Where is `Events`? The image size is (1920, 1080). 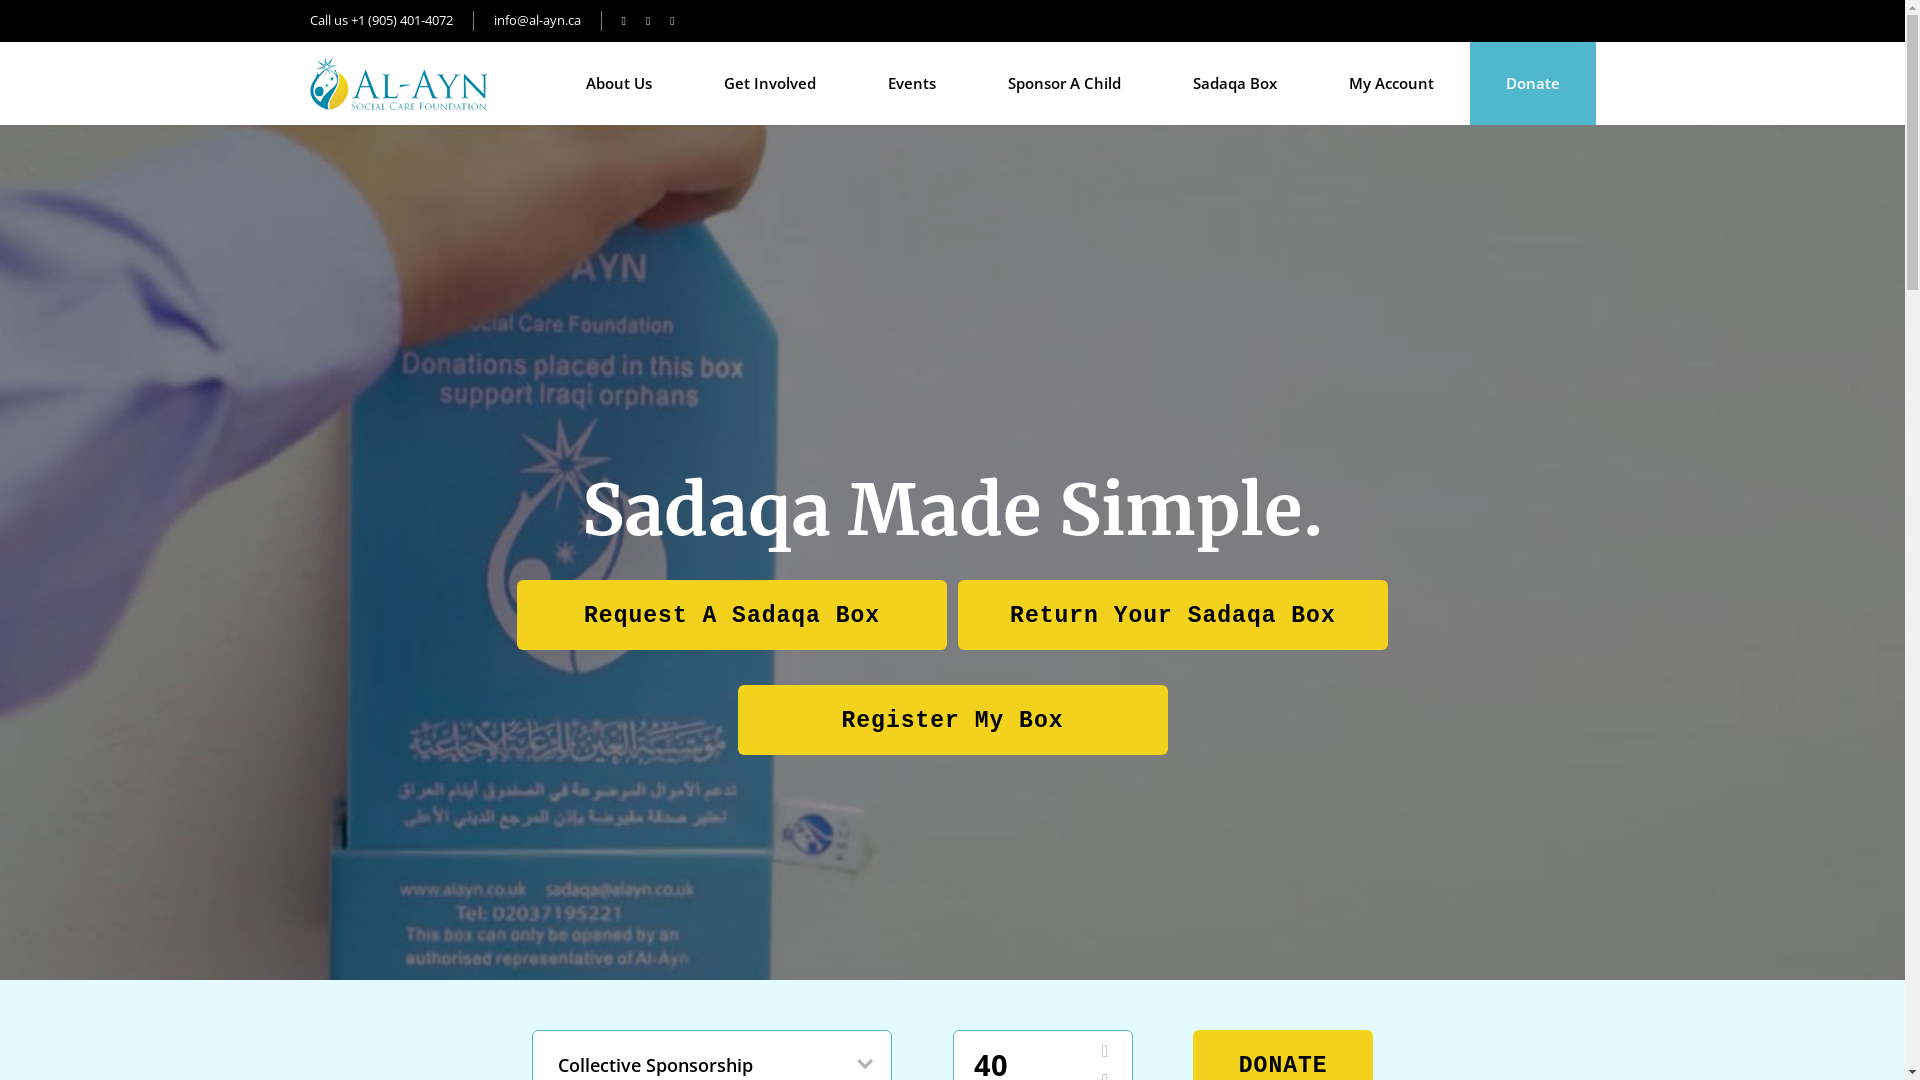 Events is located at coordinates (912, 84).